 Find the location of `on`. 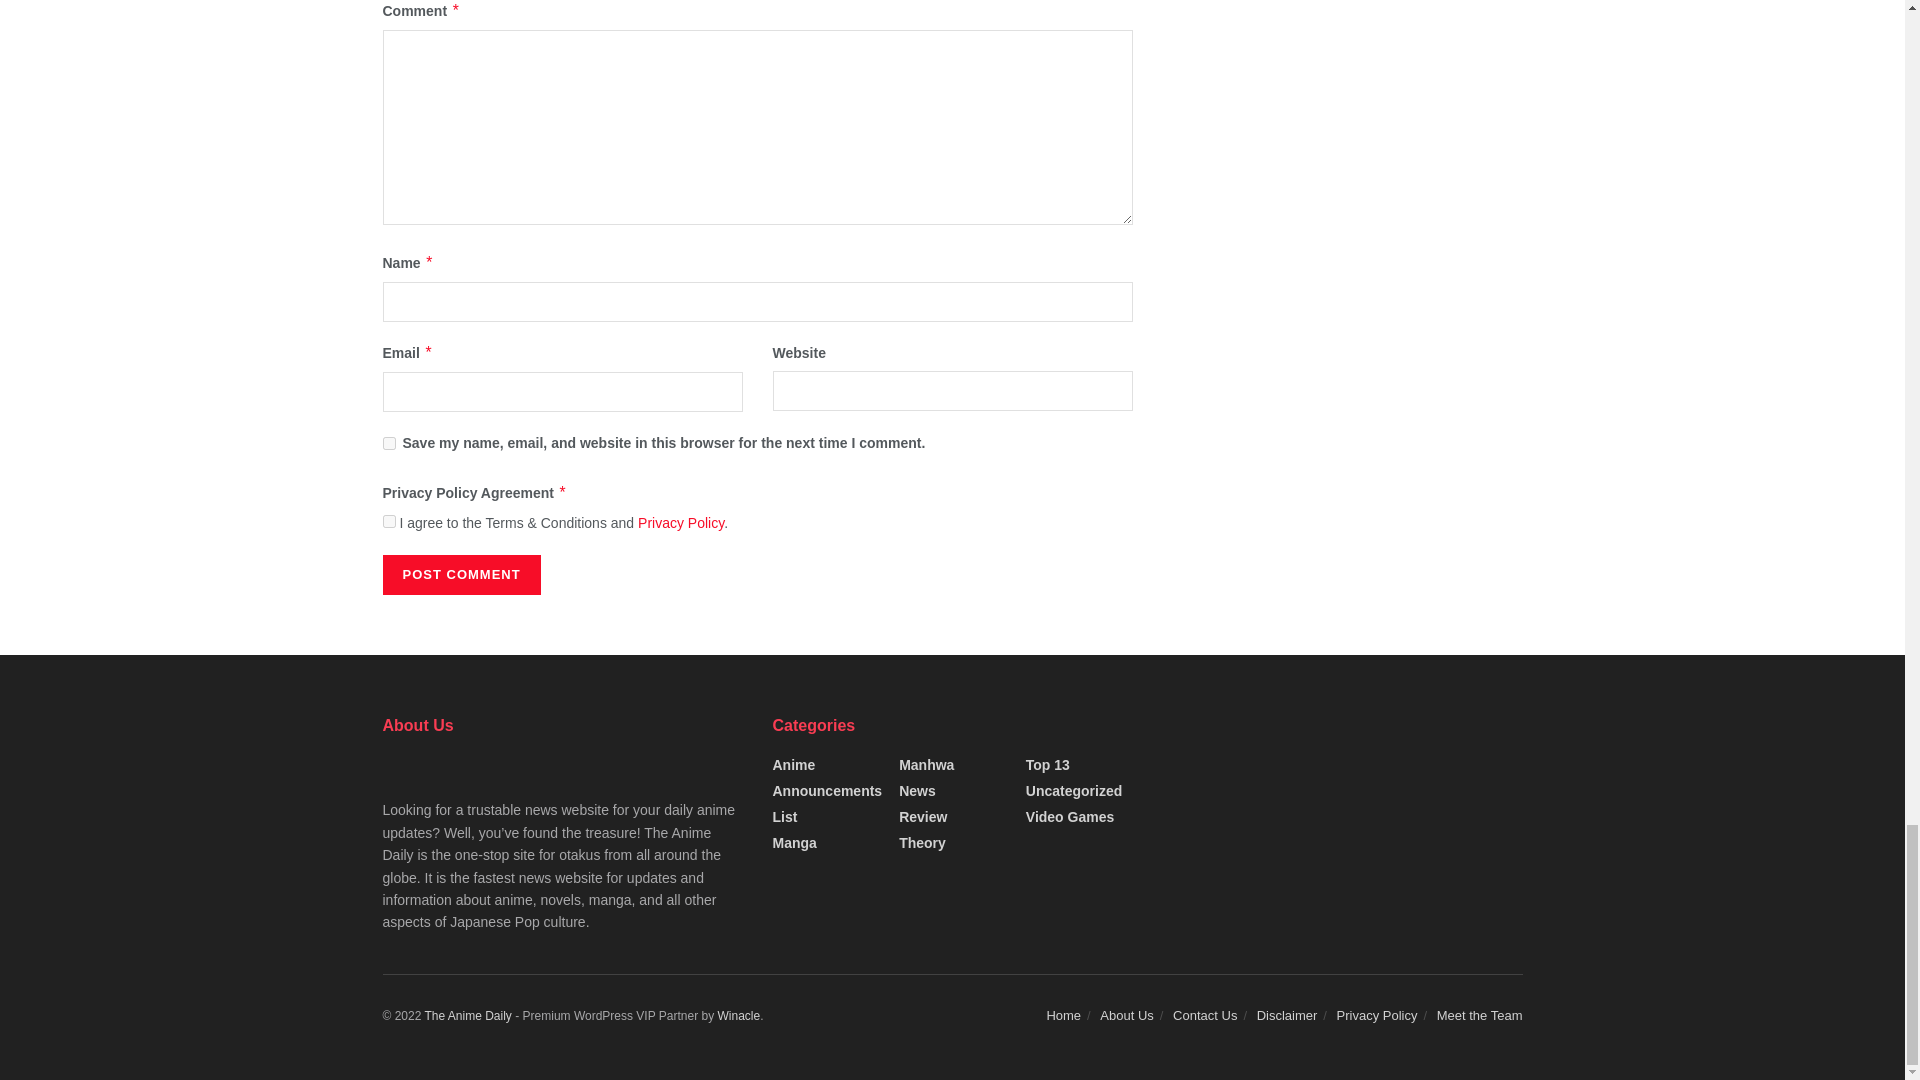

on is located at coordinates (388, 522).